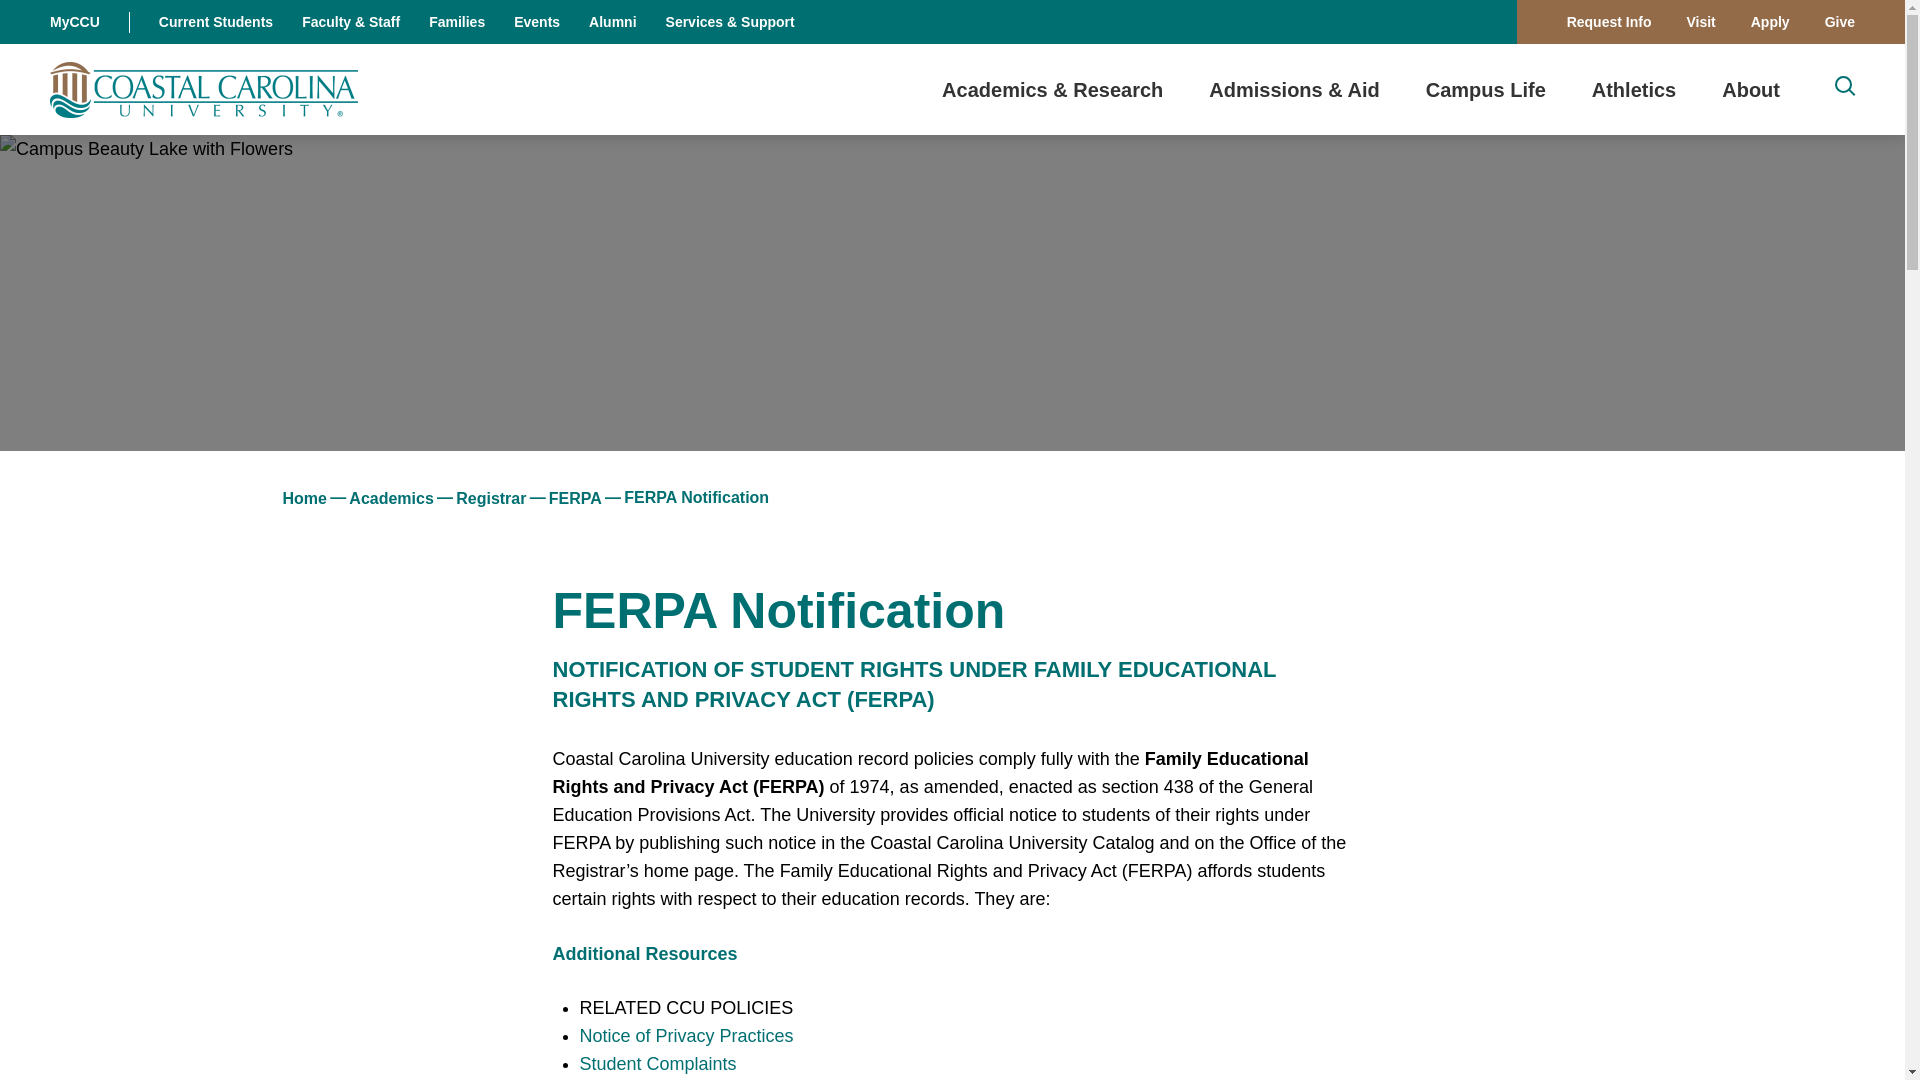 The image size is (1920, 1080). Describe the element at coordinates (1486, 88) in the screenshot. I see `Coastal Carolina` at that location.